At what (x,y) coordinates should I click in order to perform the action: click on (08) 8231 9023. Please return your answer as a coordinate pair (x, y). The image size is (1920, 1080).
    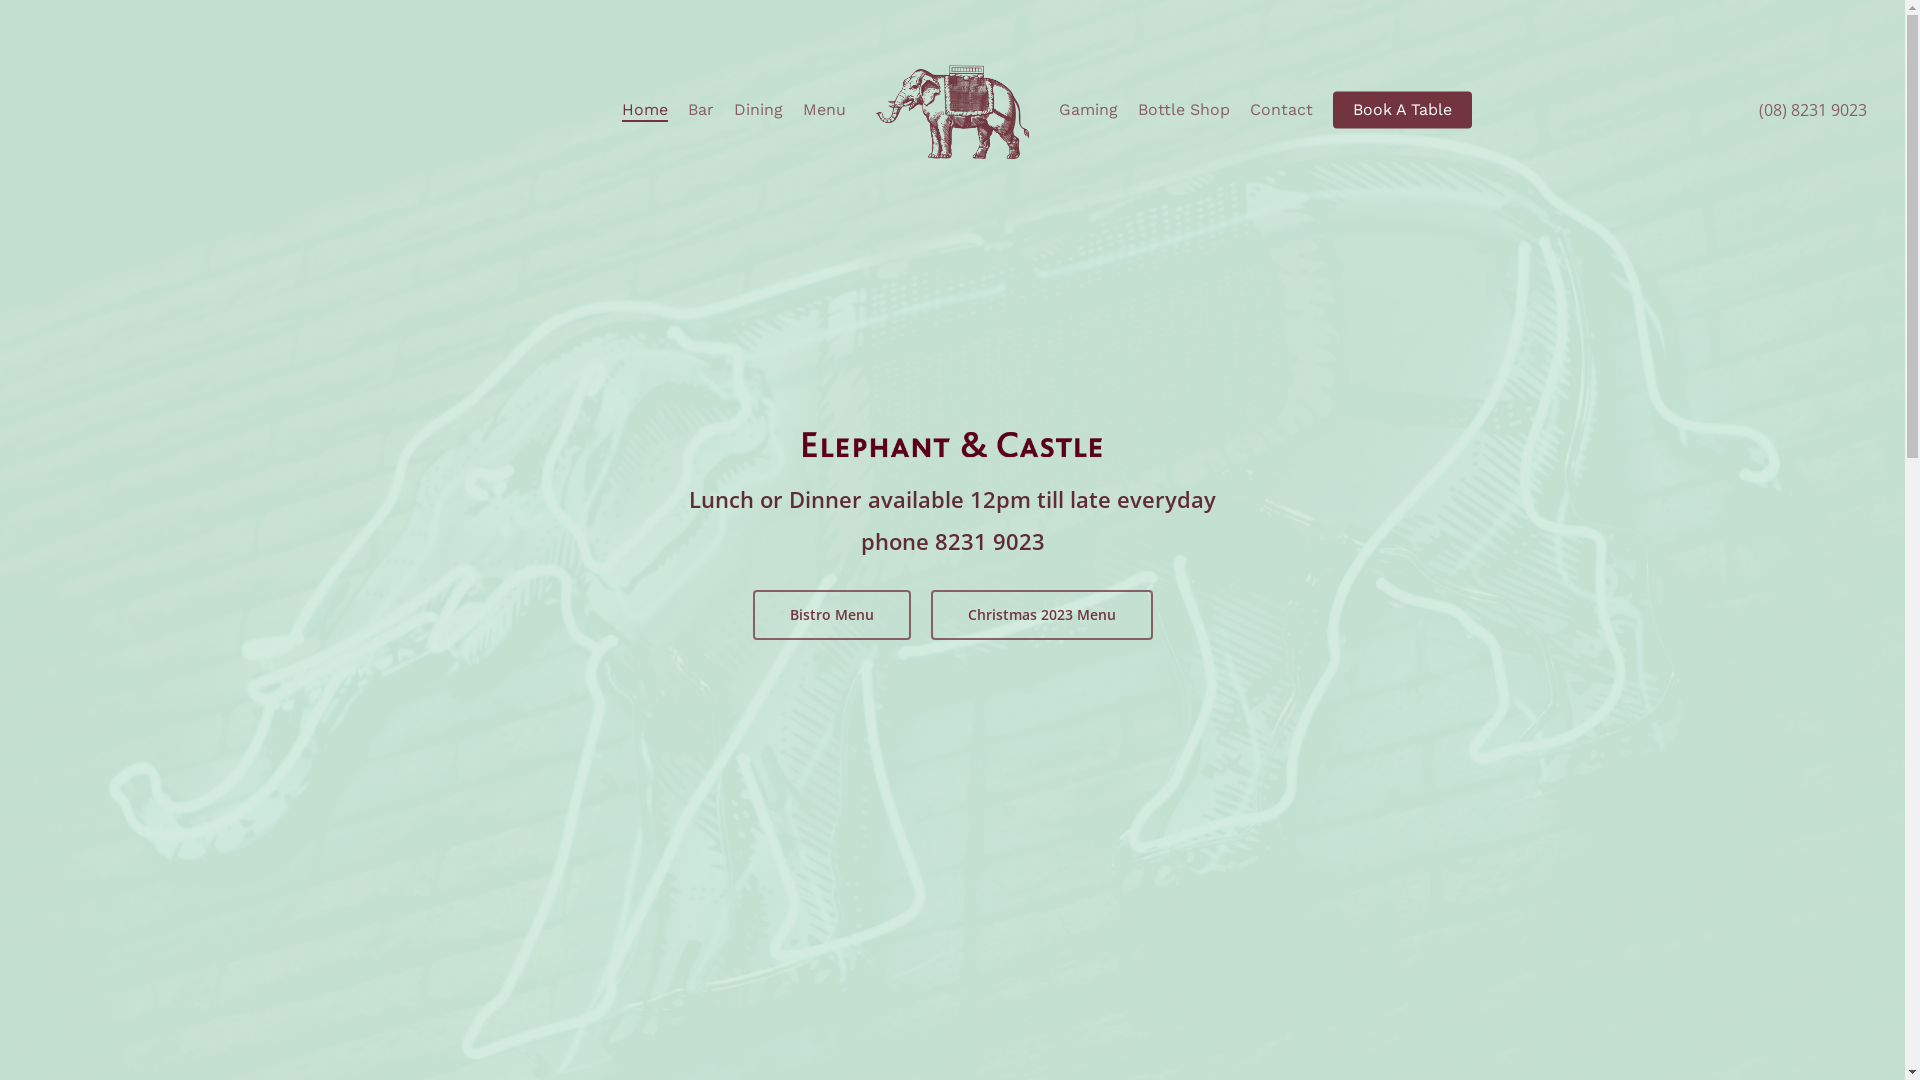
    Looking at the image, I should click on (1813, 110).